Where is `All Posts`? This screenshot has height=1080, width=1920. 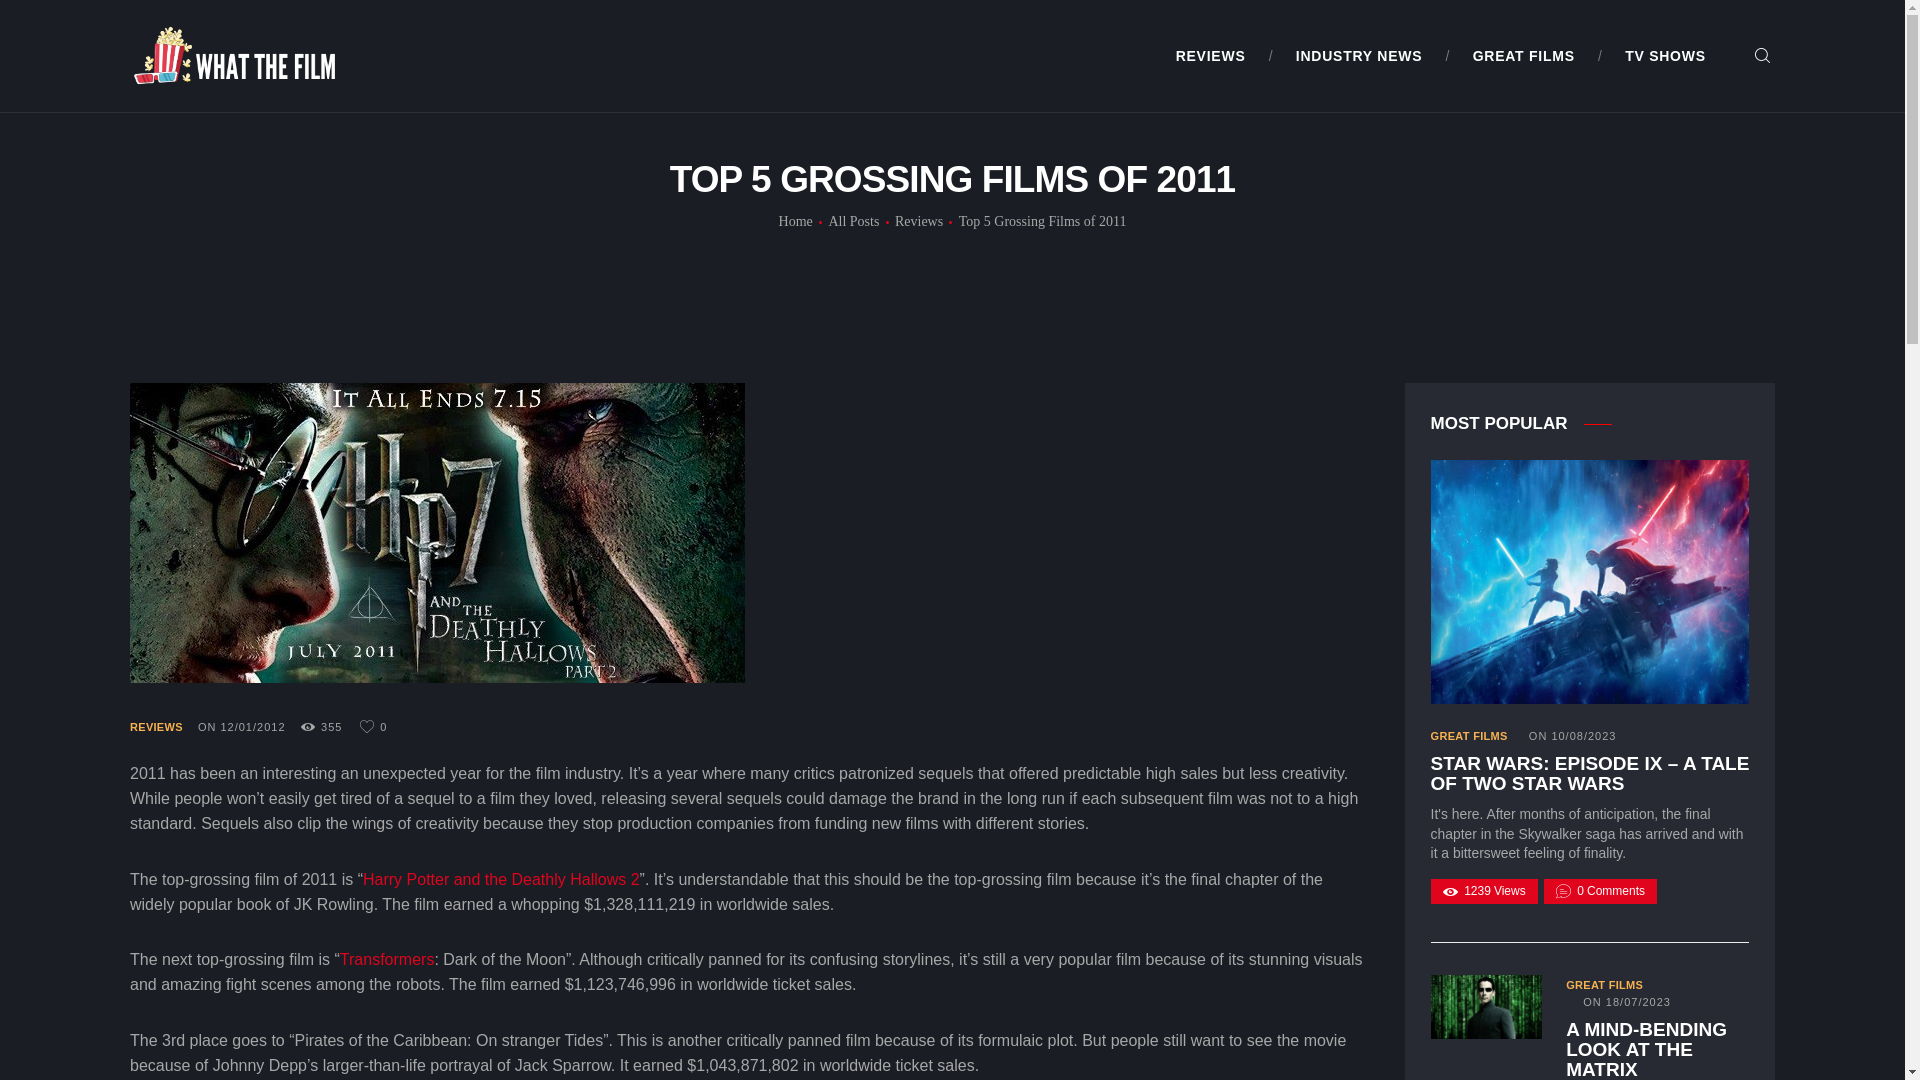
All Posts is located at coordinates (853, 220).